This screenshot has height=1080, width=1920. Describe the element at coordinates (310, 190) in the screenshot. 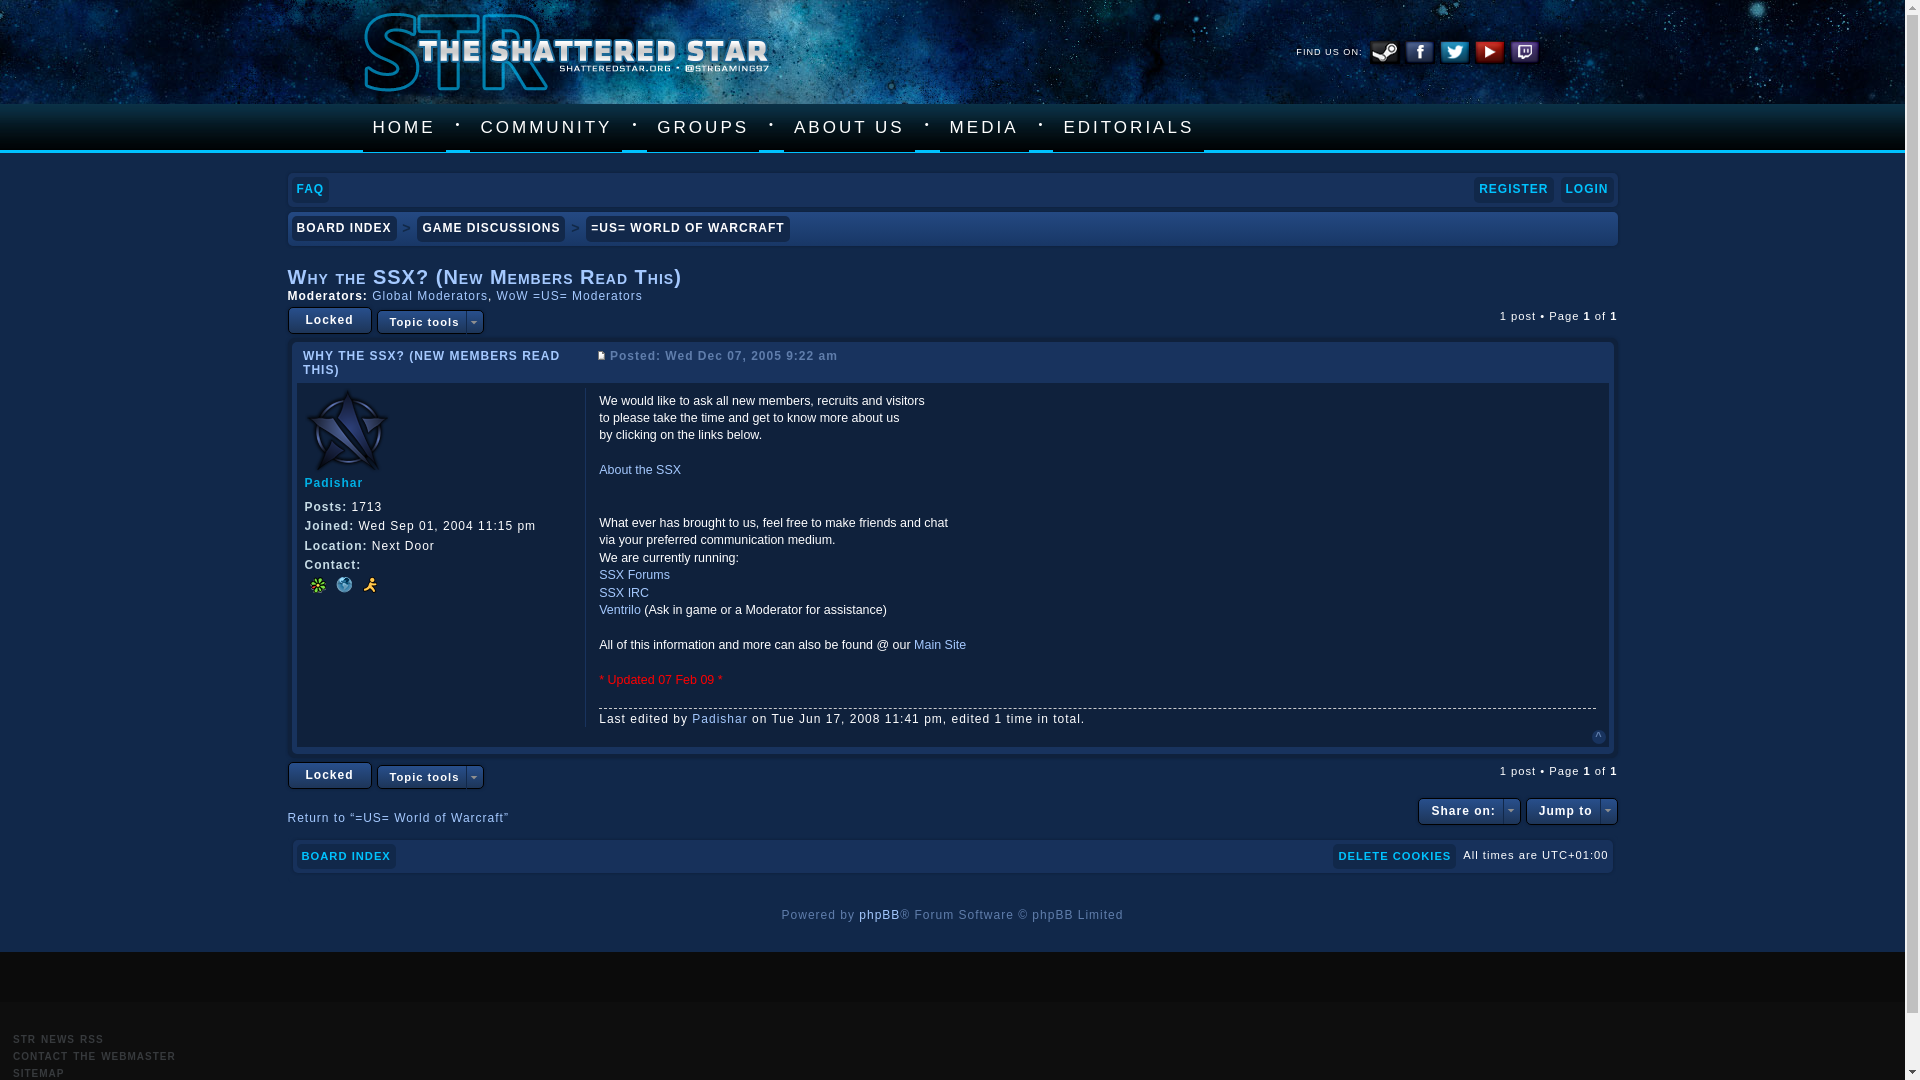

I see `Frequently Asked Questions` at that location.